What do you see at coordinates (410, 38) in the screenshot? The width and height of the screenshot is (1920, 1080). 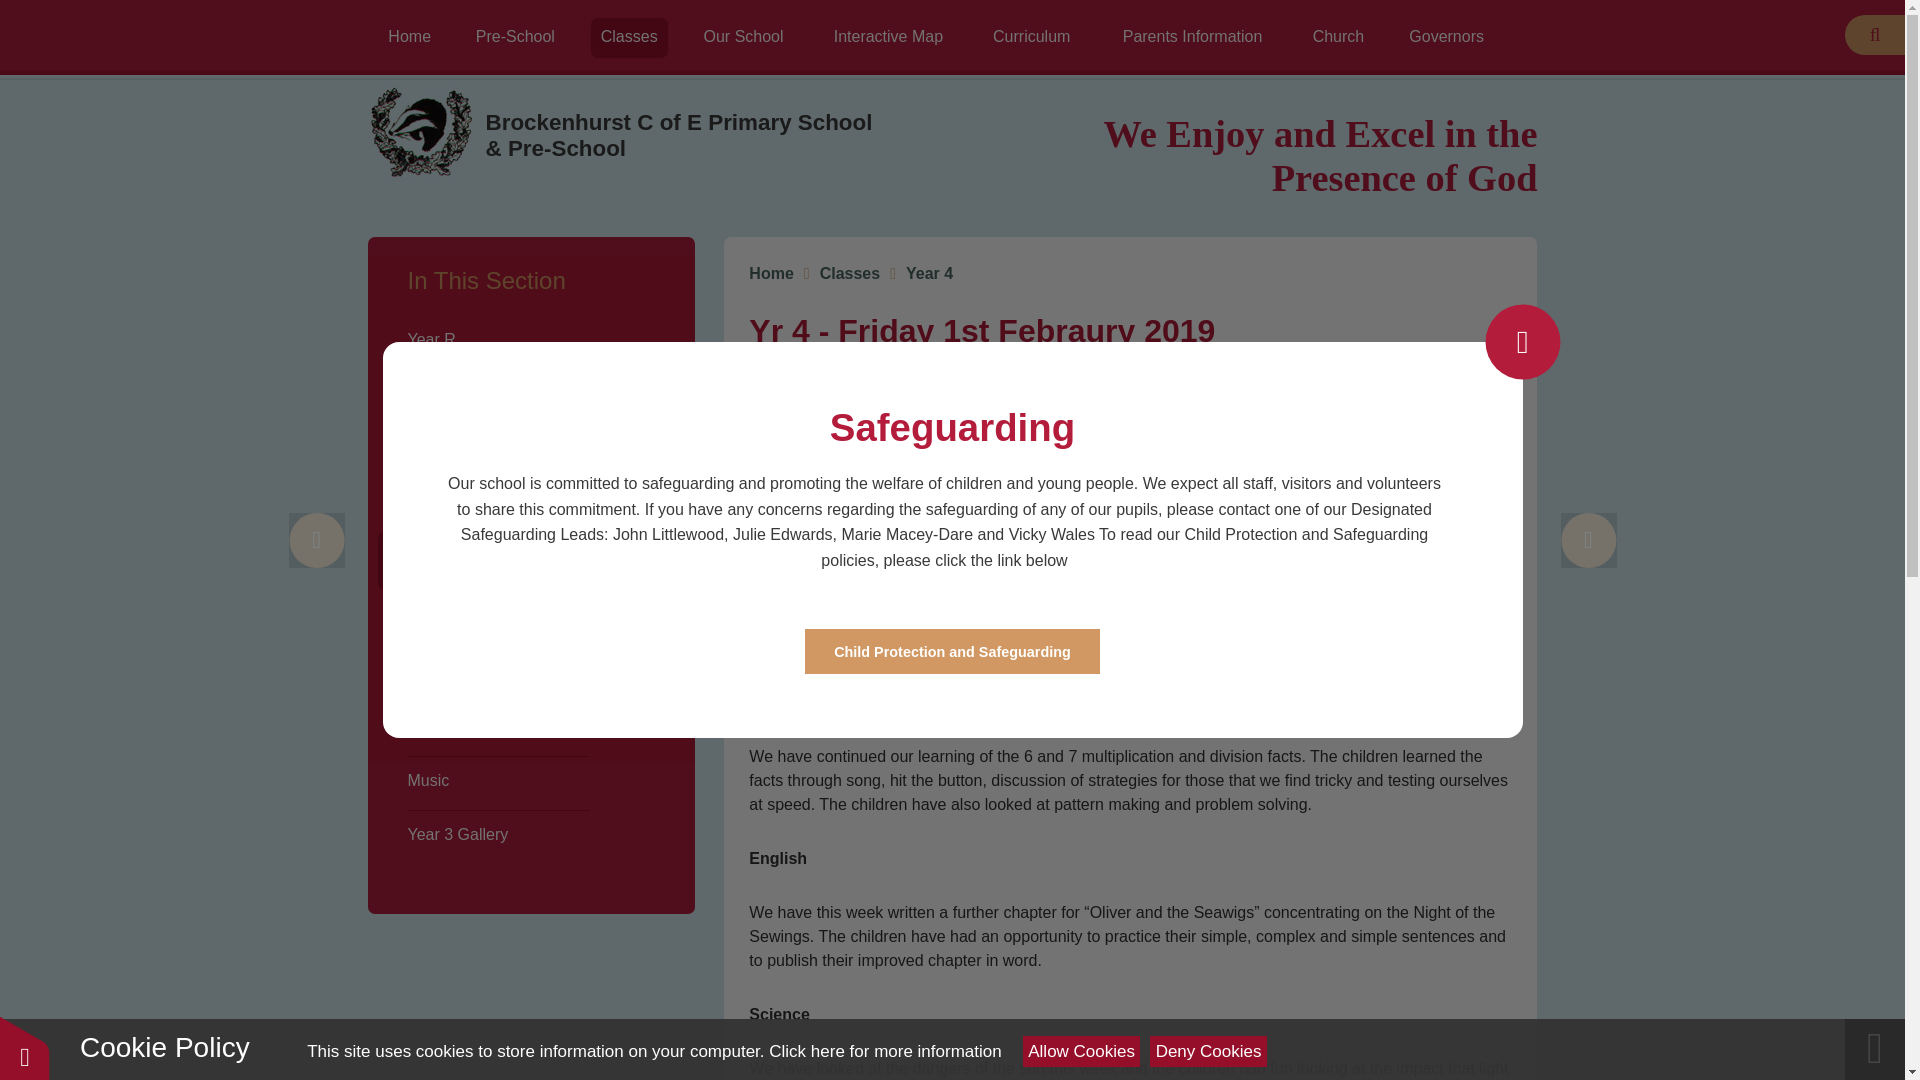 I see `Home` at bounding box center [410, 38].